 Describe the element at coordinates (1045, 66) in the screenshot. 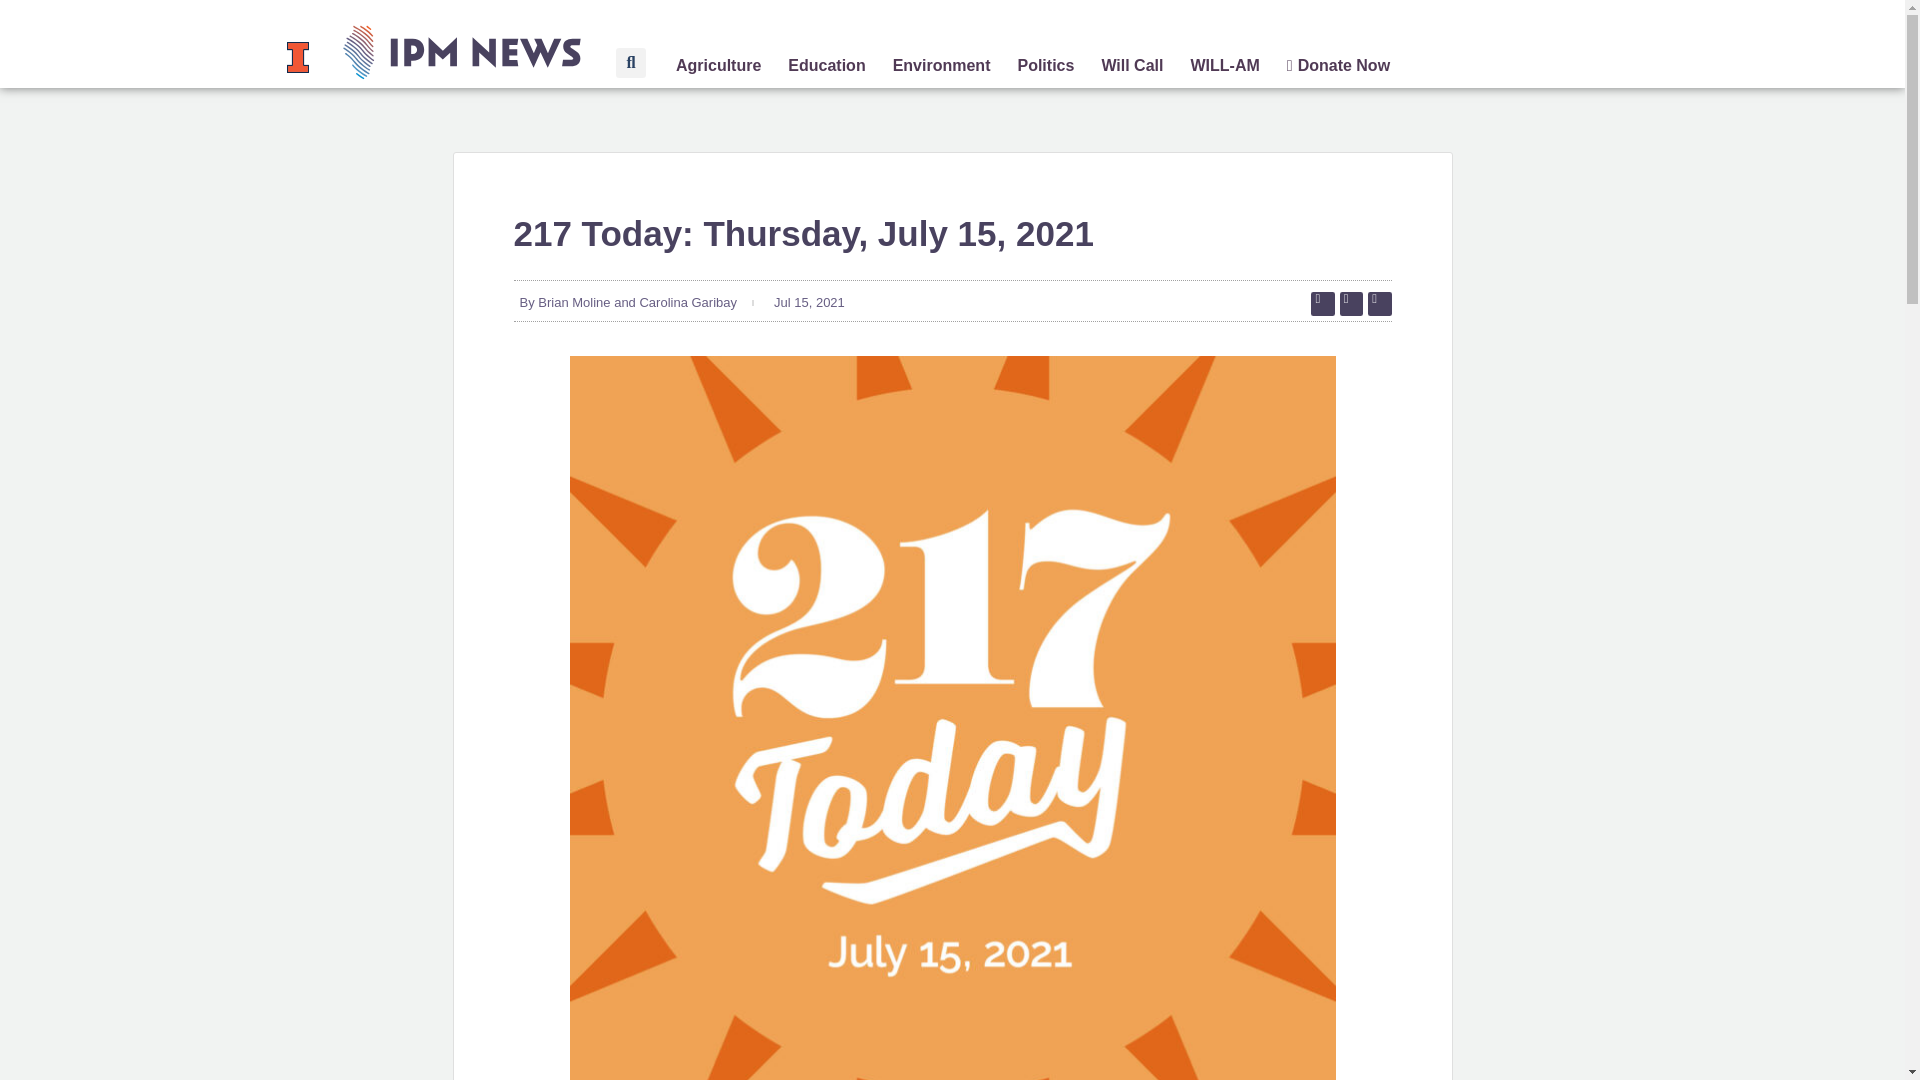

I see `Politics` at that location.